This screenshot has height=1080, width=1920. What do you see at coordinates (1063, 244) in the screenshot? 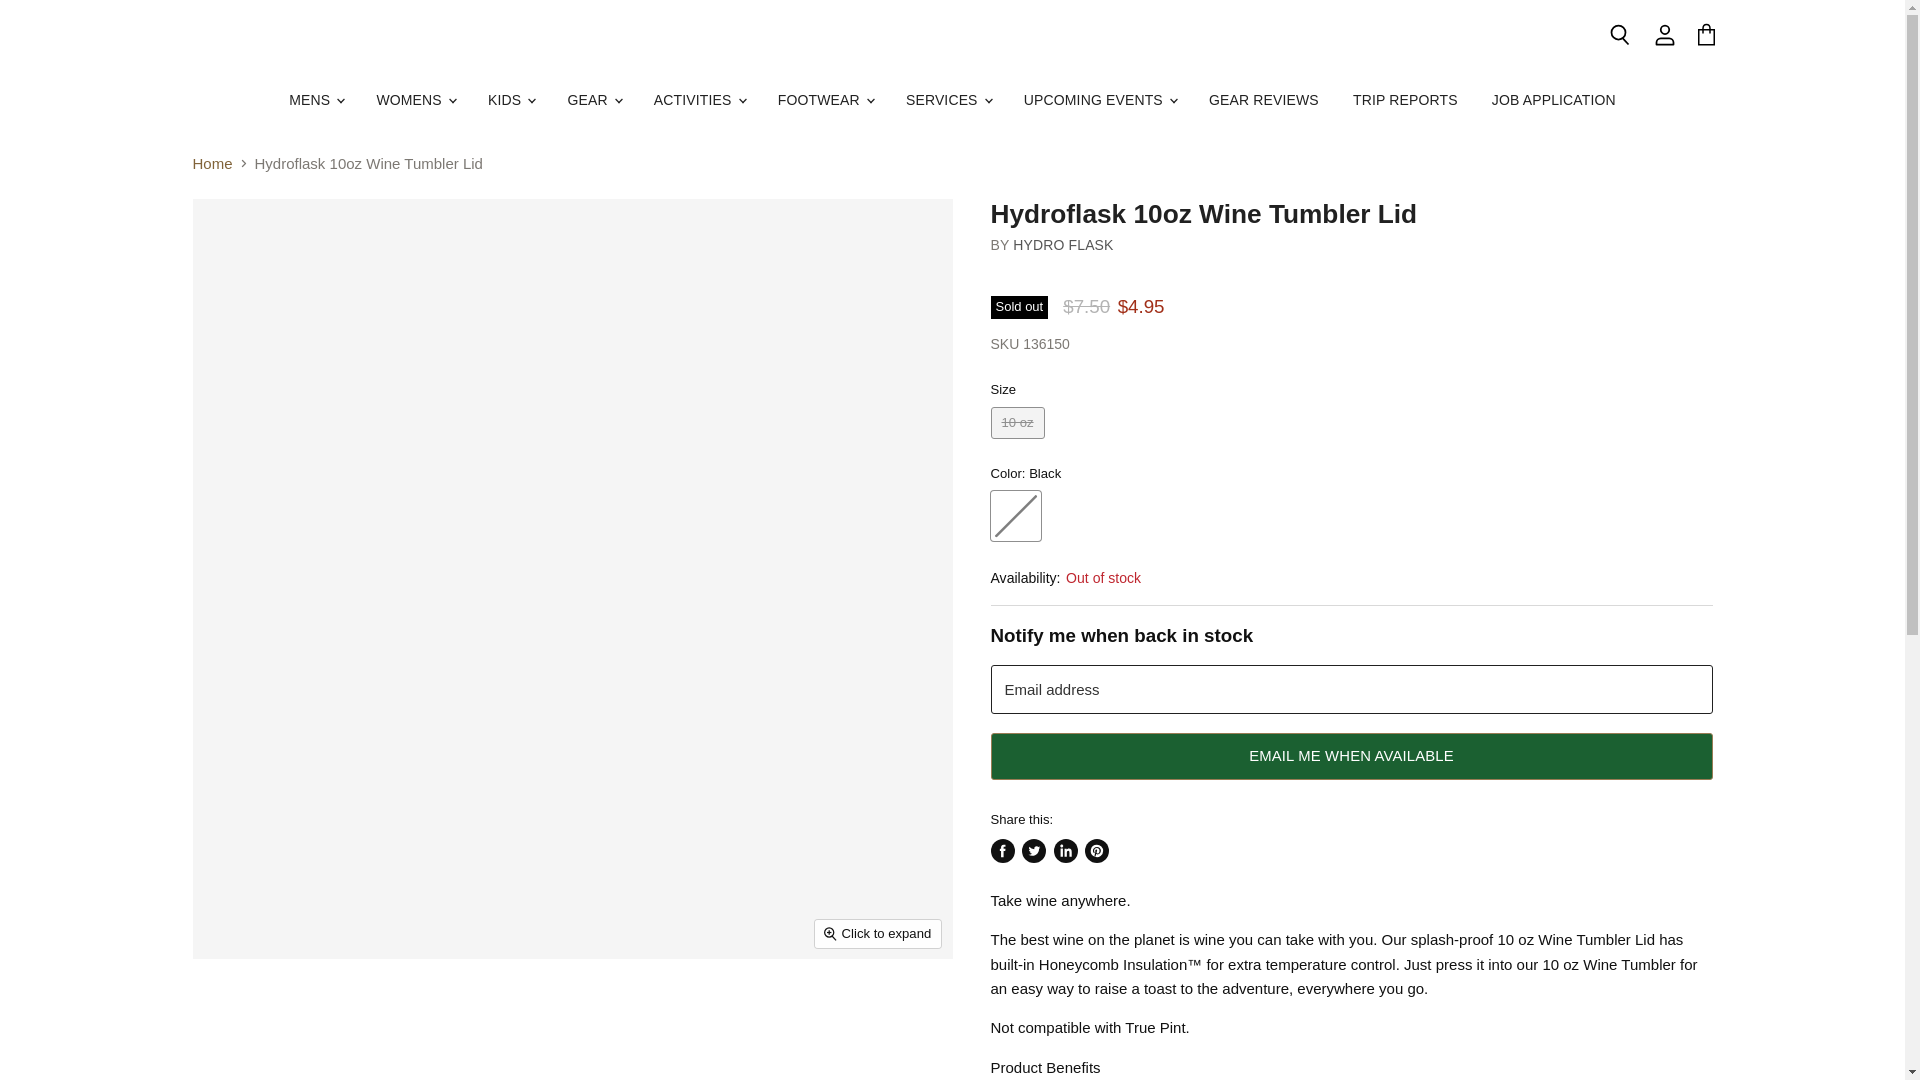
I see `Hydro Flask` at bounding box center [1063, 244].